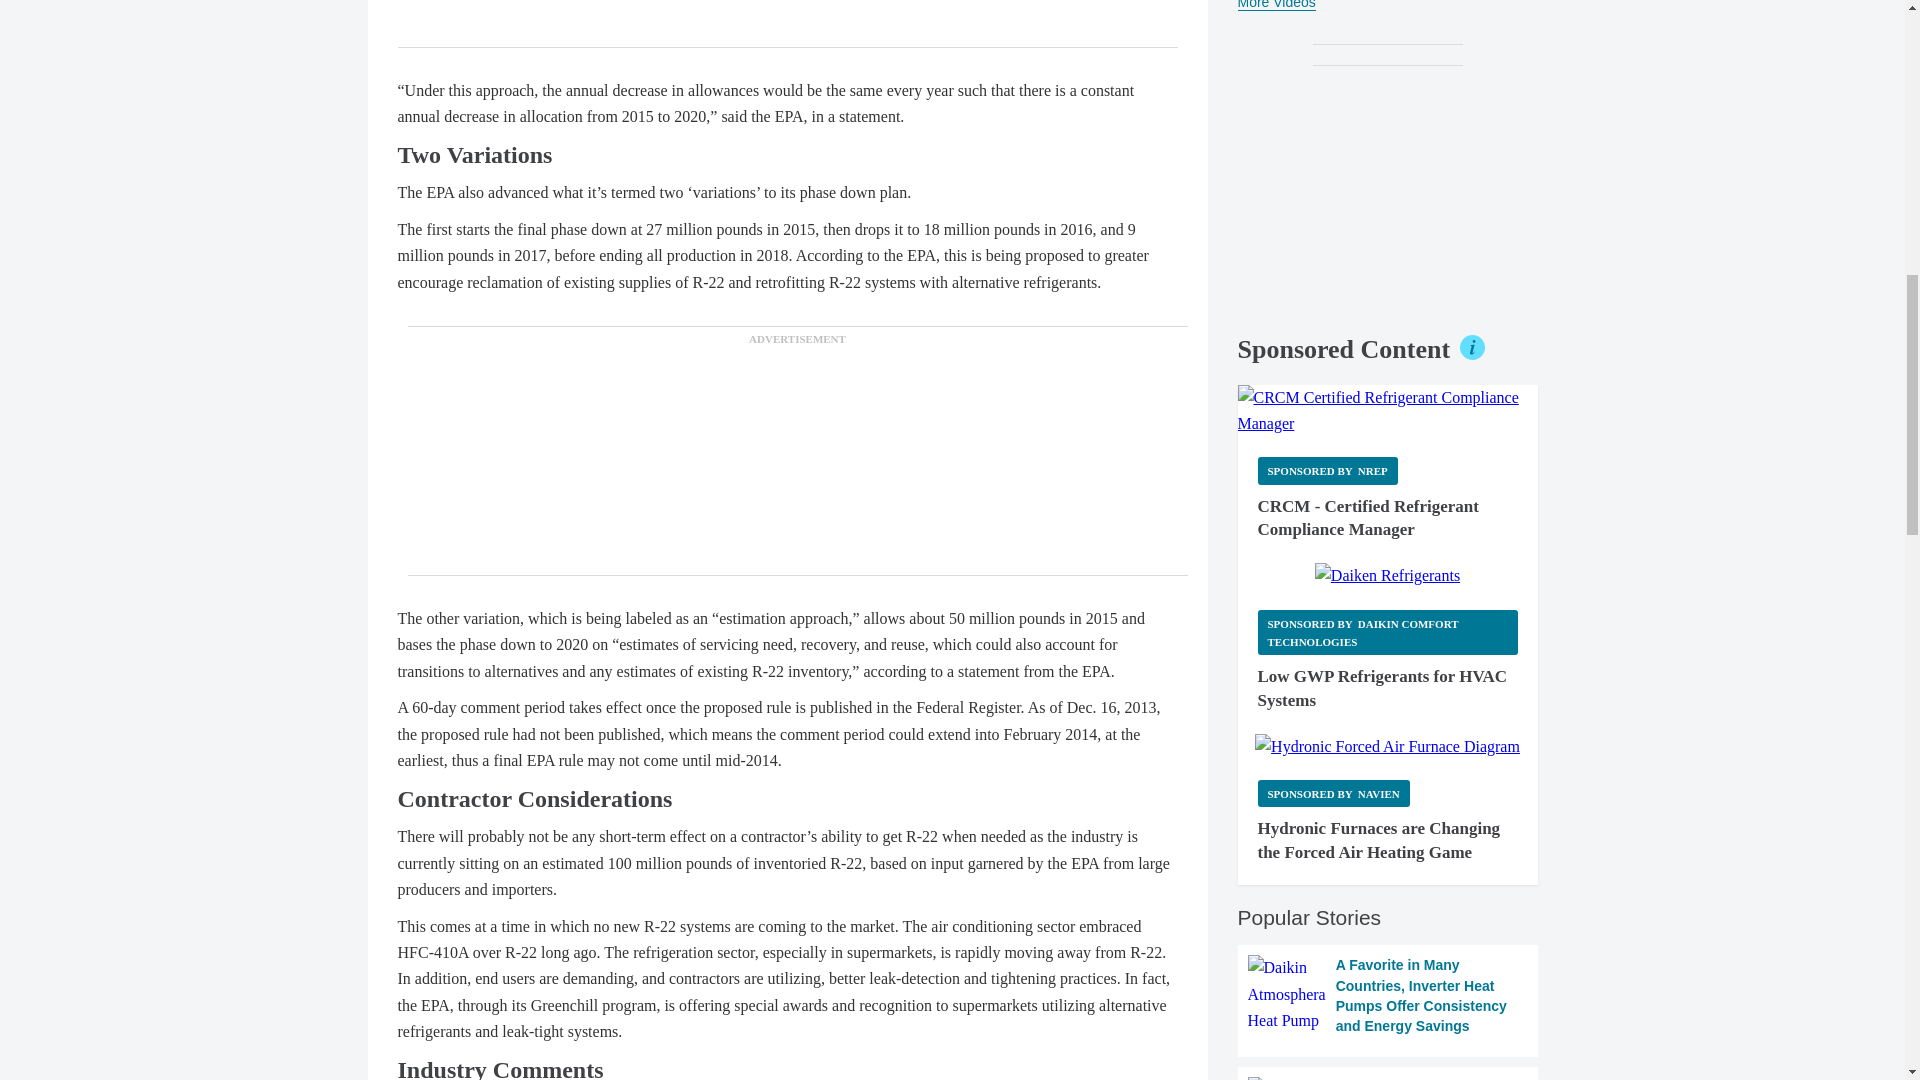 The image size is (1920, 1080). I want to click on Daiken Refrigerants, so click(1387, 575).